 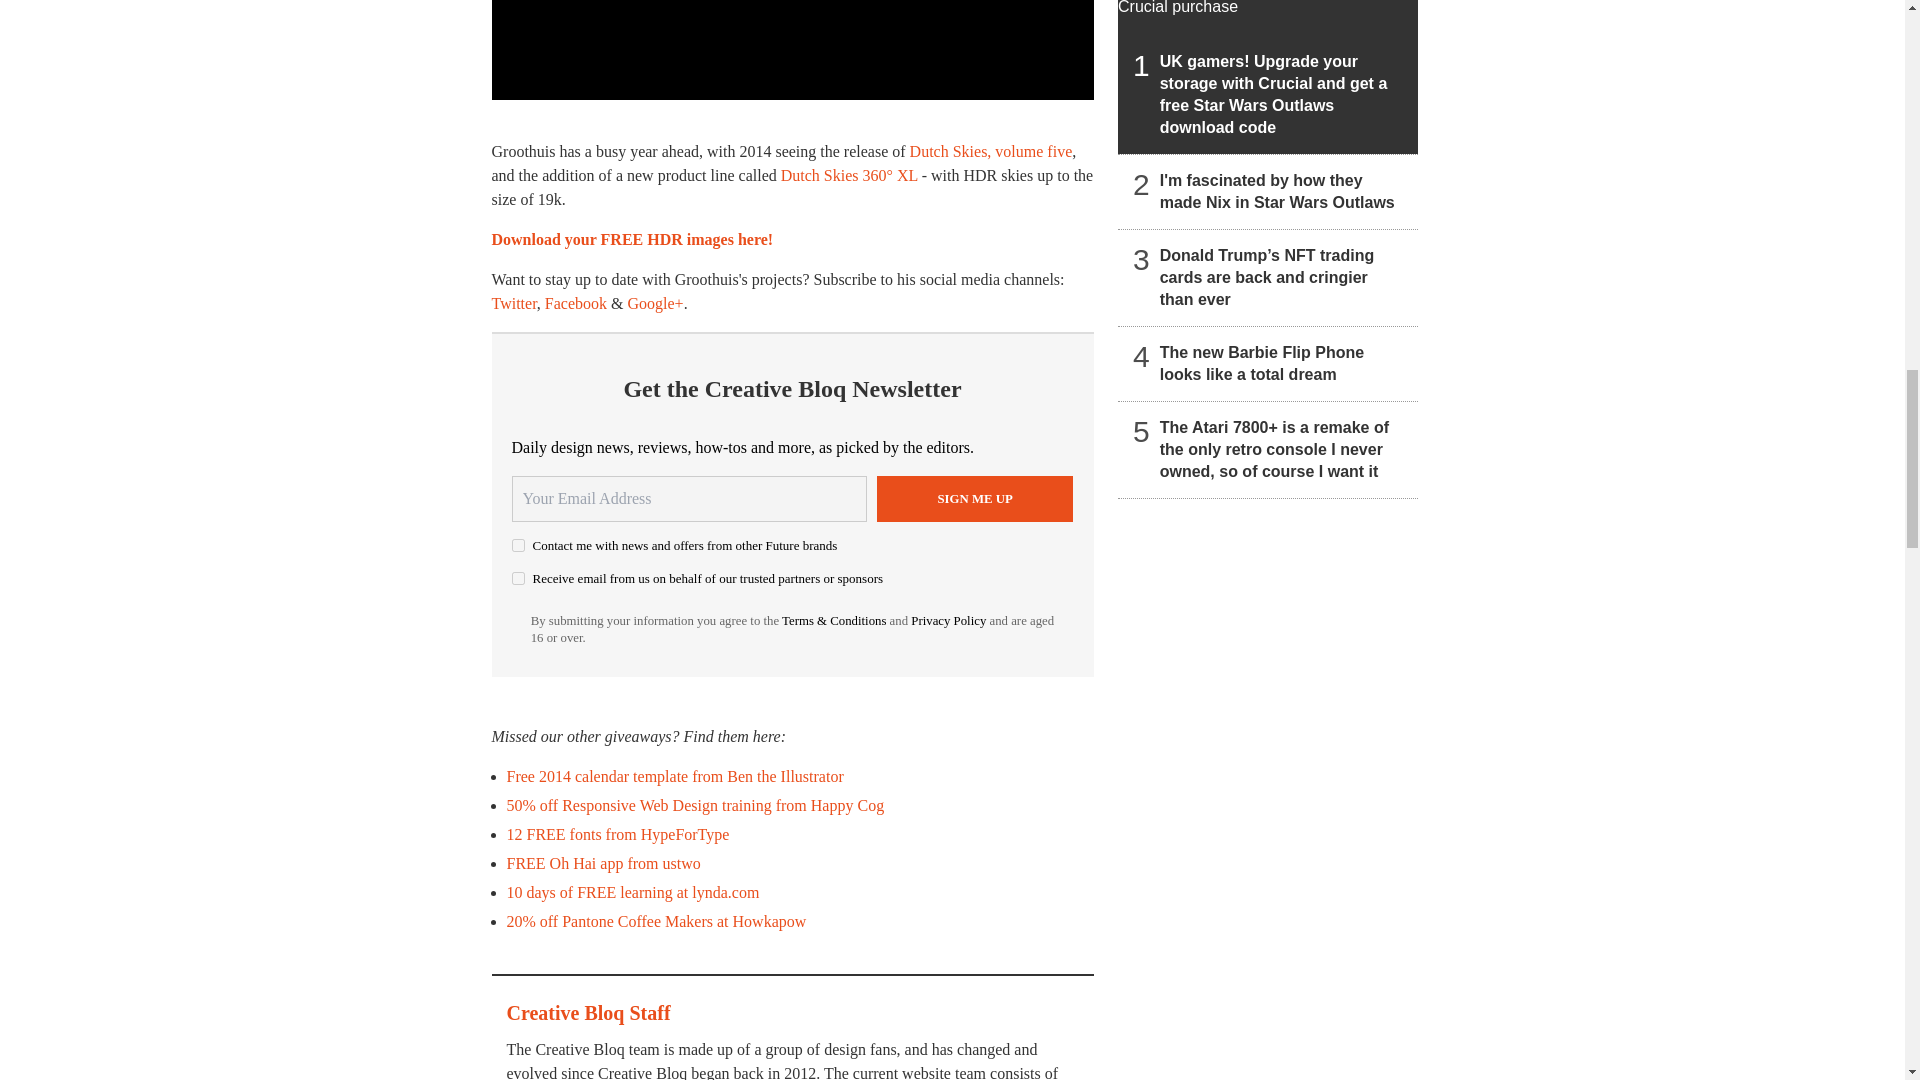 What do you see at coordinates (518, 578) in the screenshot?
I see `on` at bounding box center [518, 578].